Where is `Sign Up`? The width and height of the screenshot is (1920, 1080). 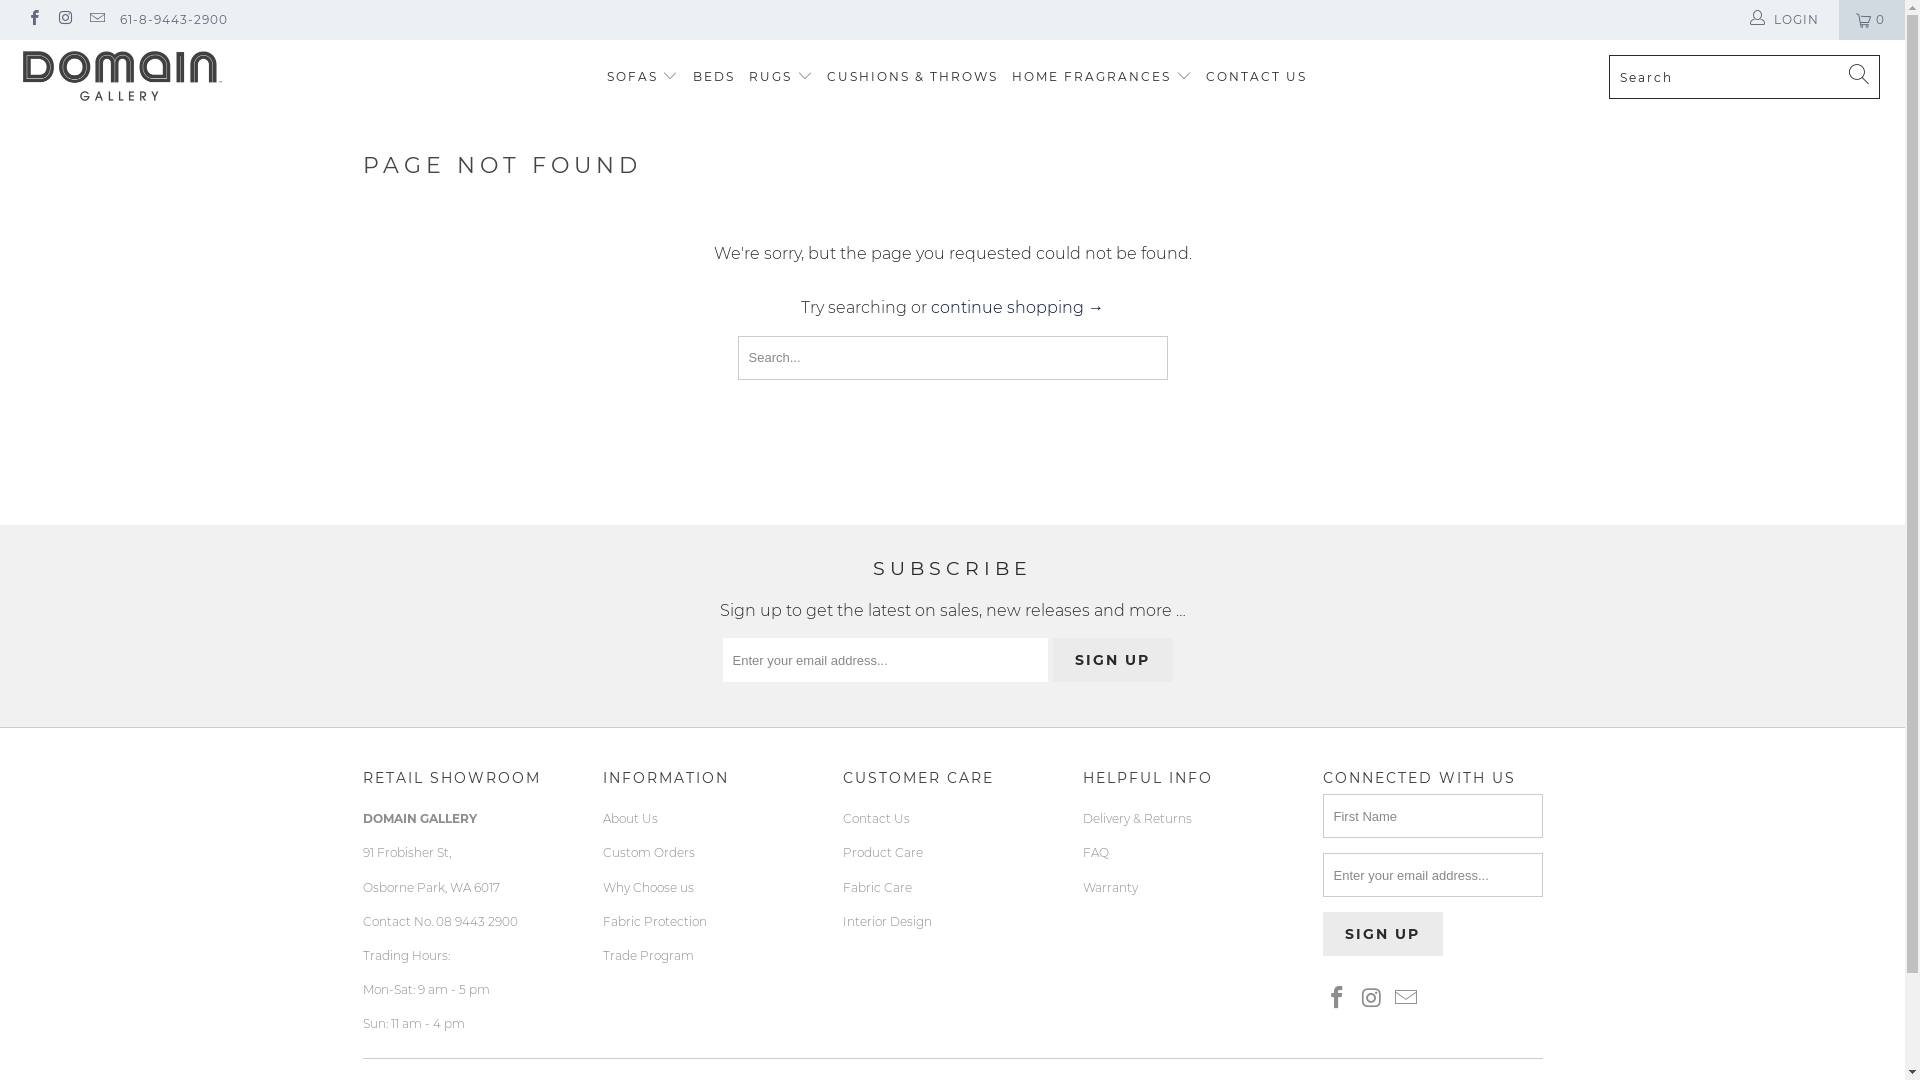 Sign Up is located at coordinates (1112, 660).